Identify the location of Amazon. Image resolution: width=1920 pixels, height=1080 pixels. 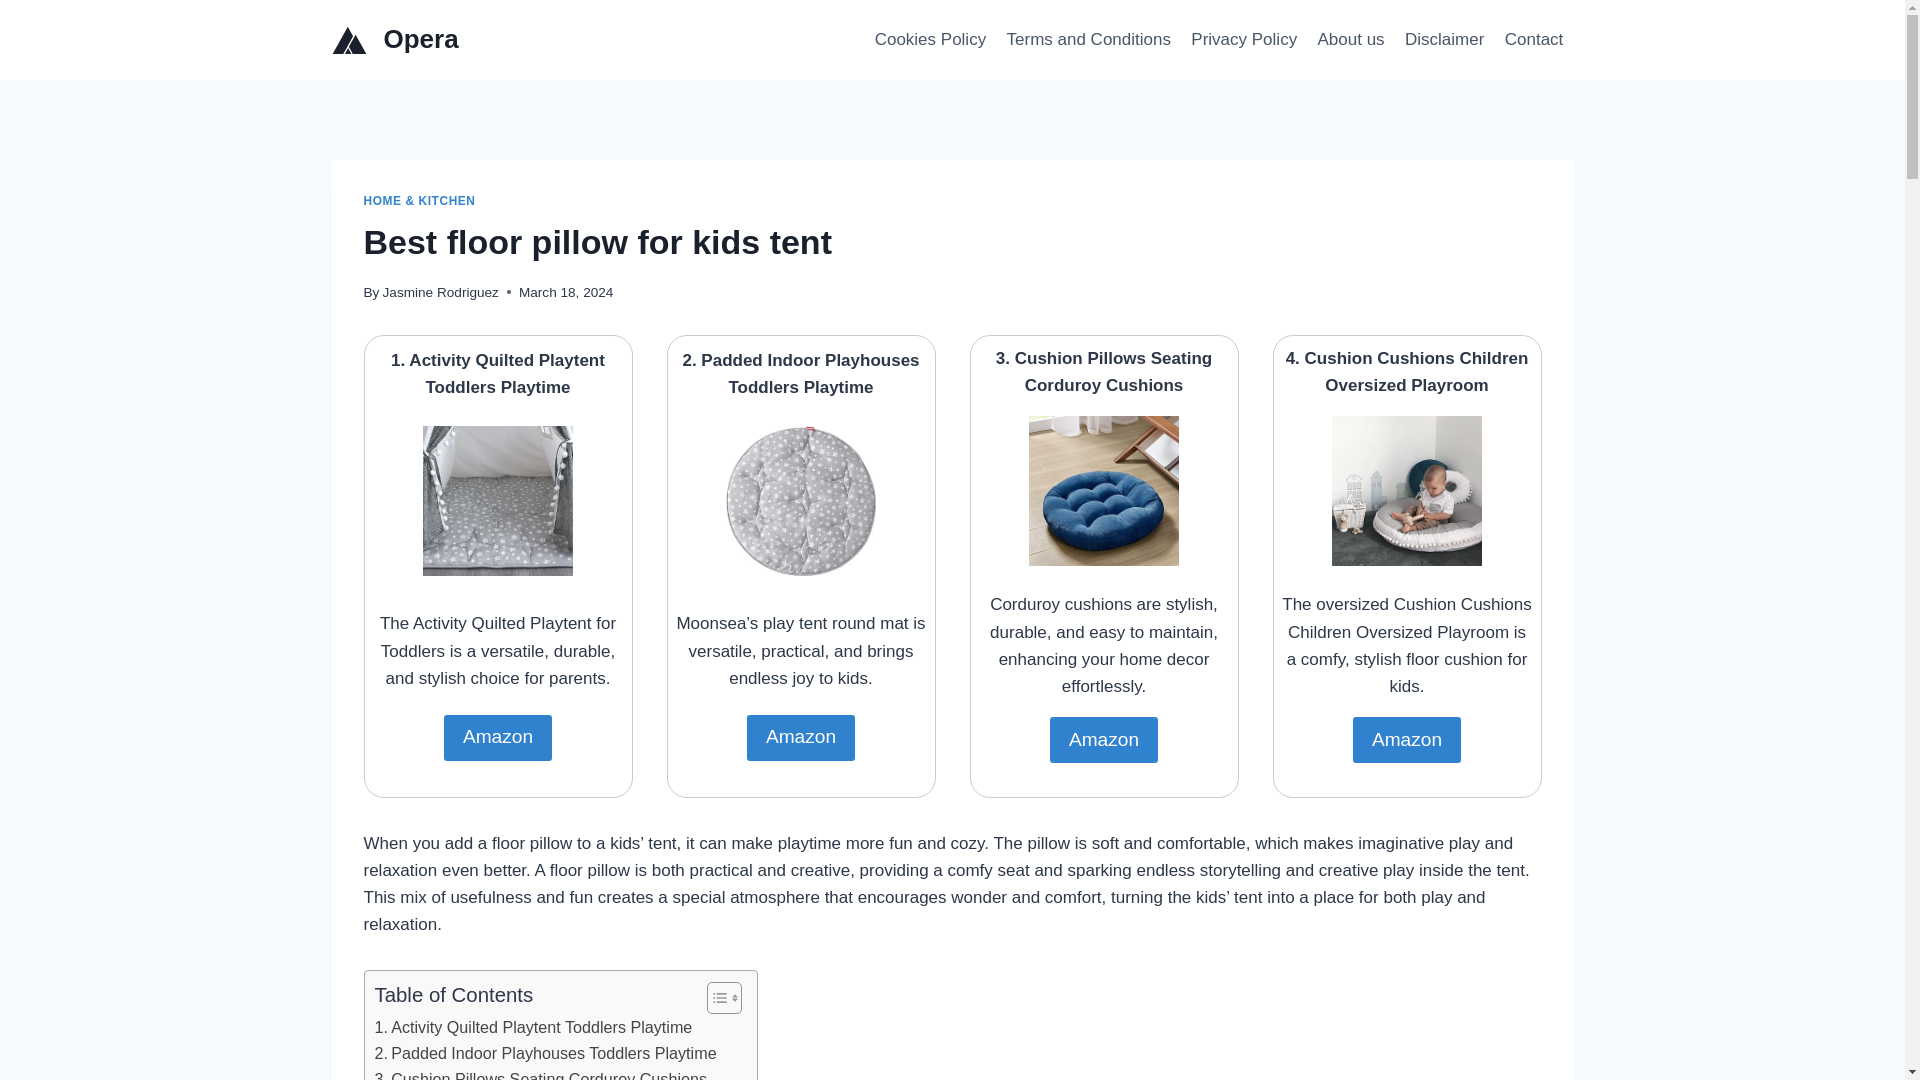
(1104, 740).